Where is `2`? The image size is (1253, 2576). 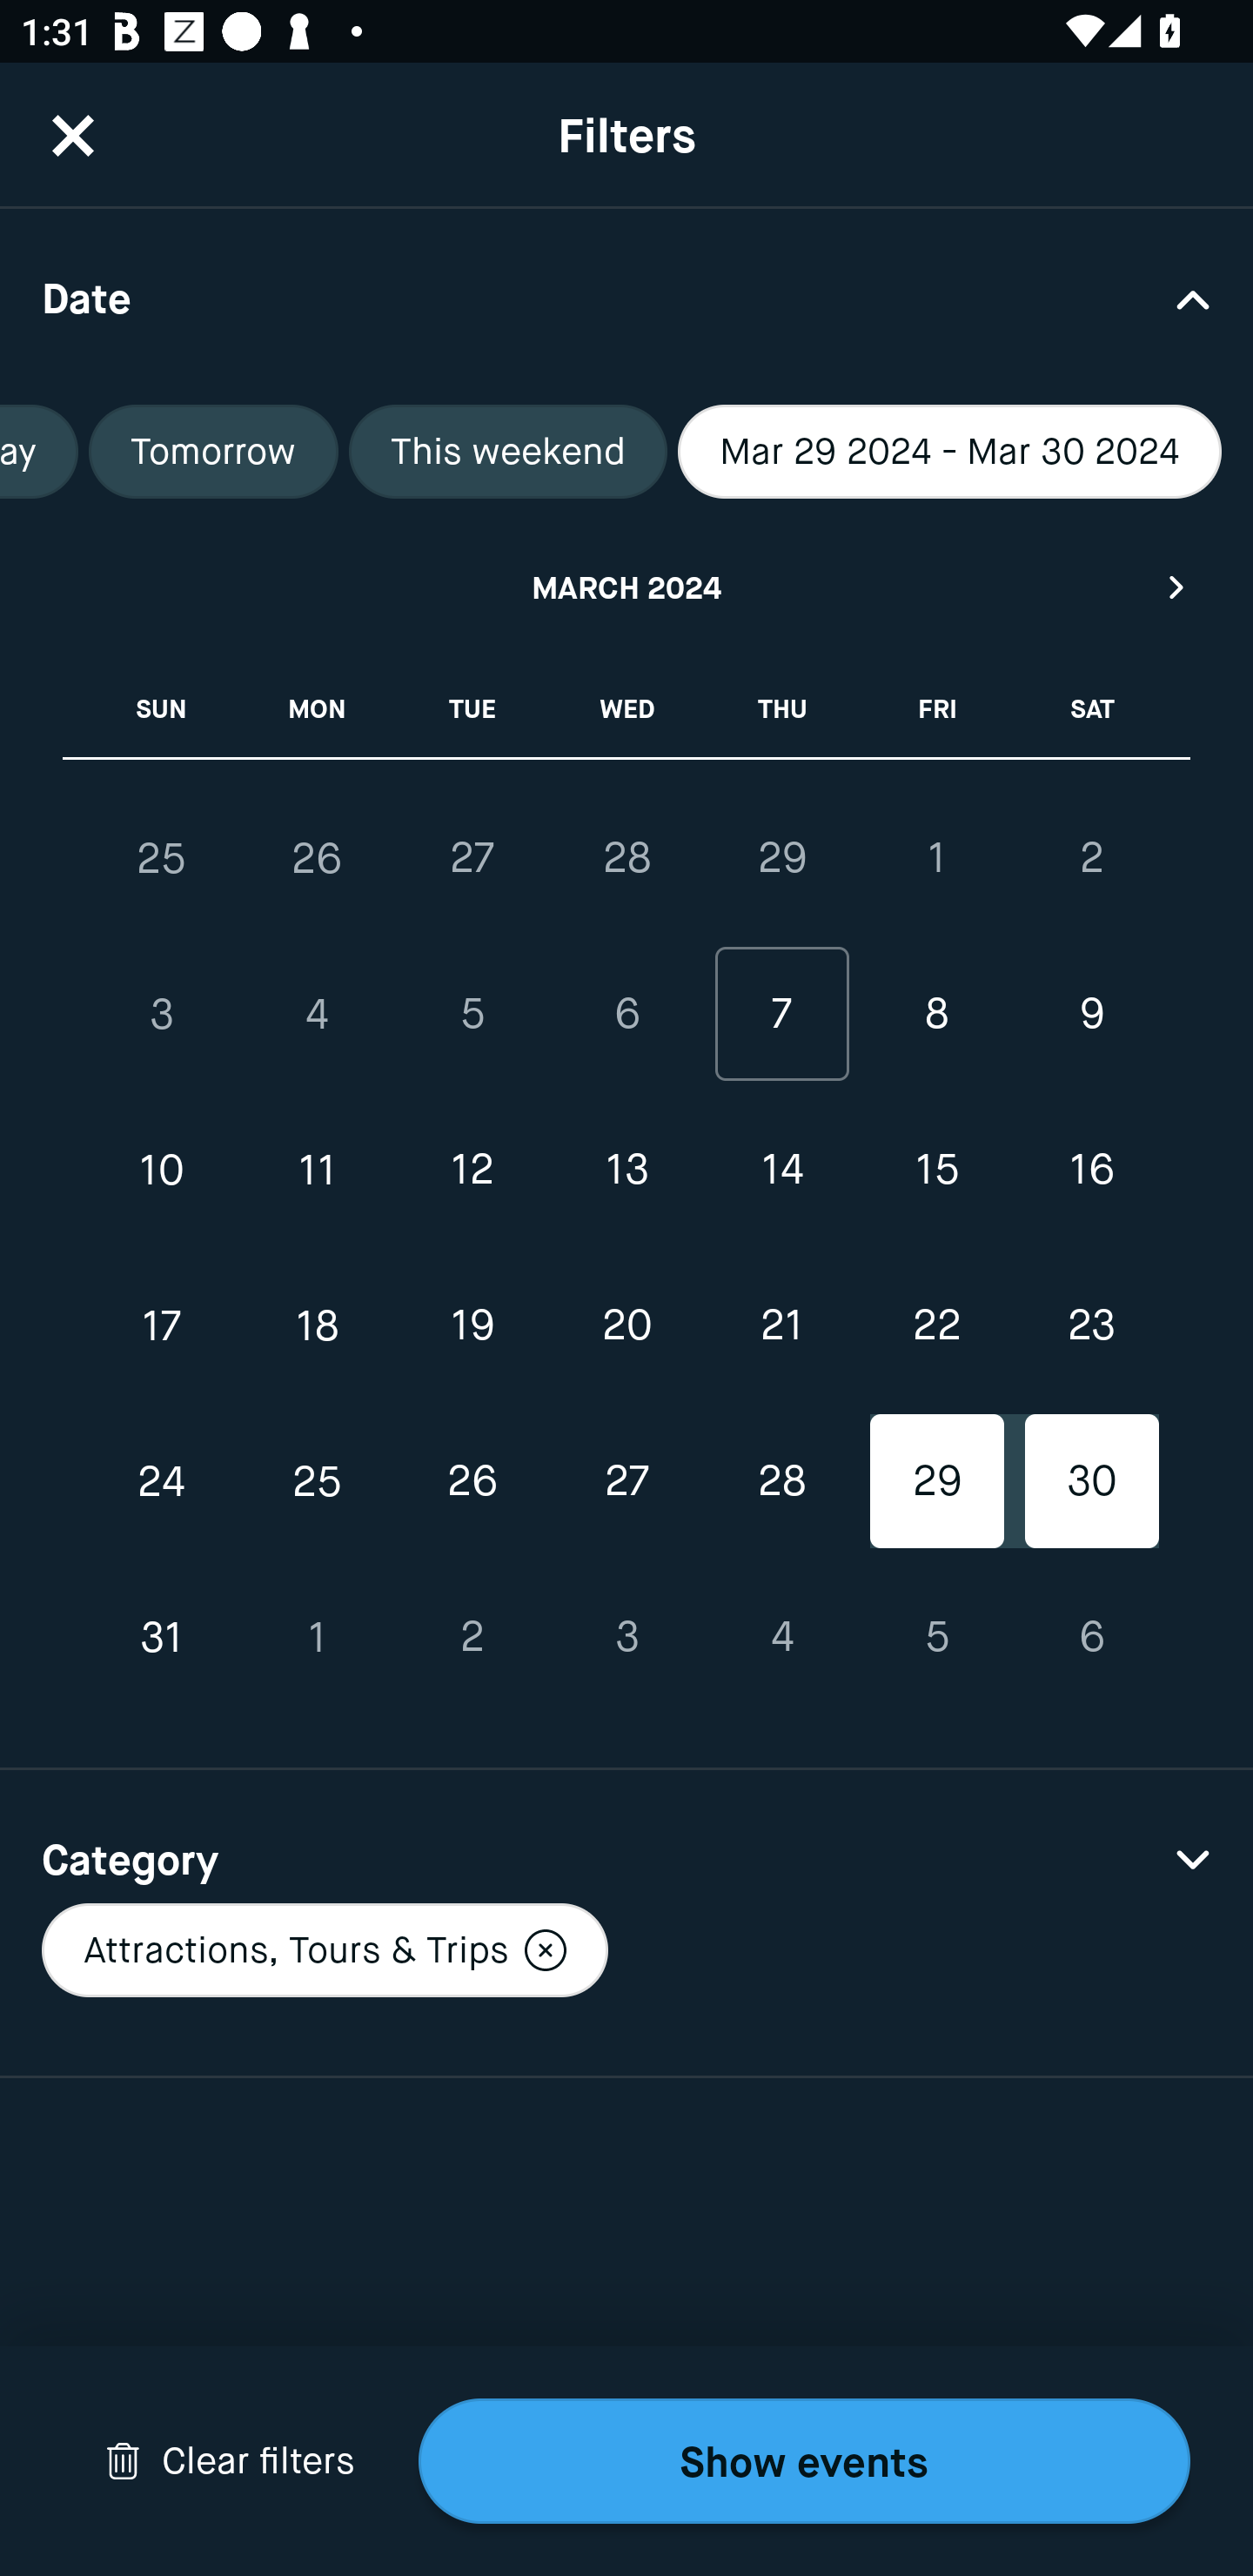
2 is located at coordinates (472, 1636).